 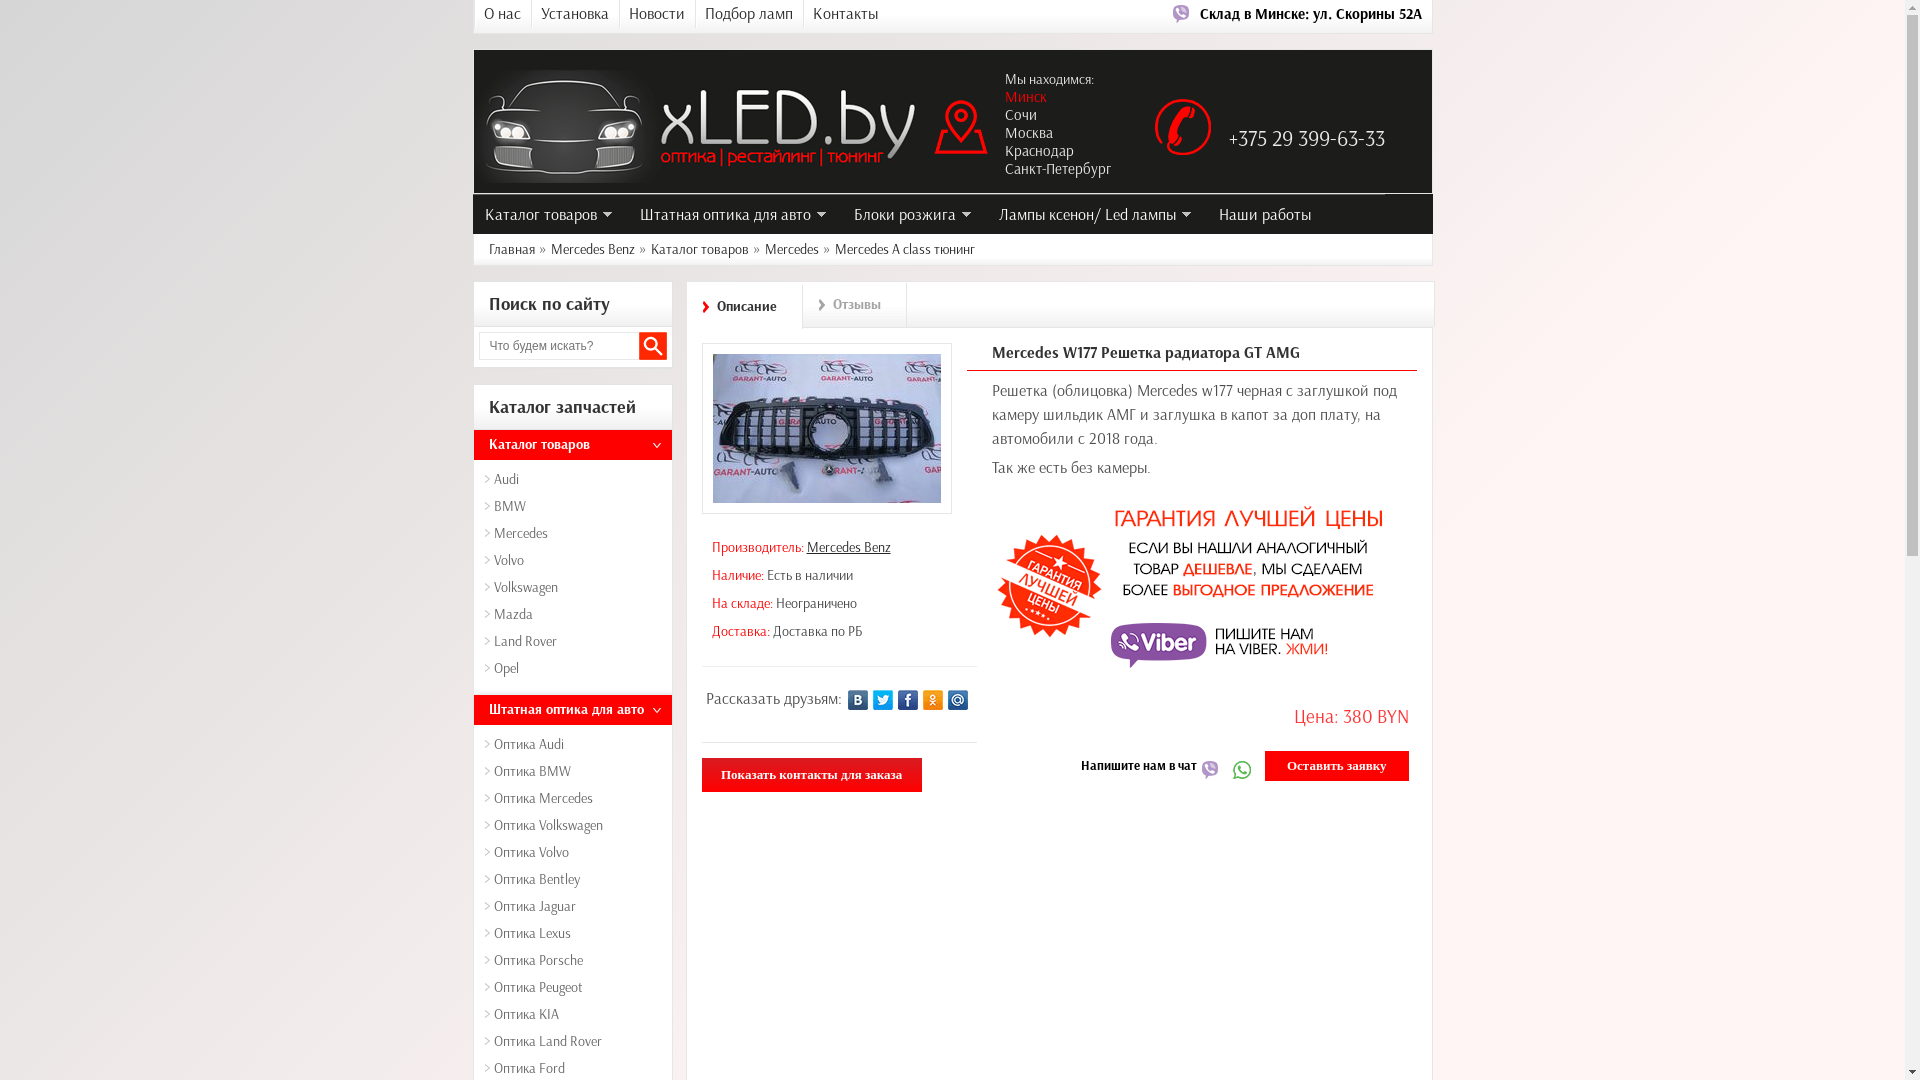 What do you see at coordinates (576, 617) in the screenshot?
I see `Mazda` at bounding box center [576, 617].